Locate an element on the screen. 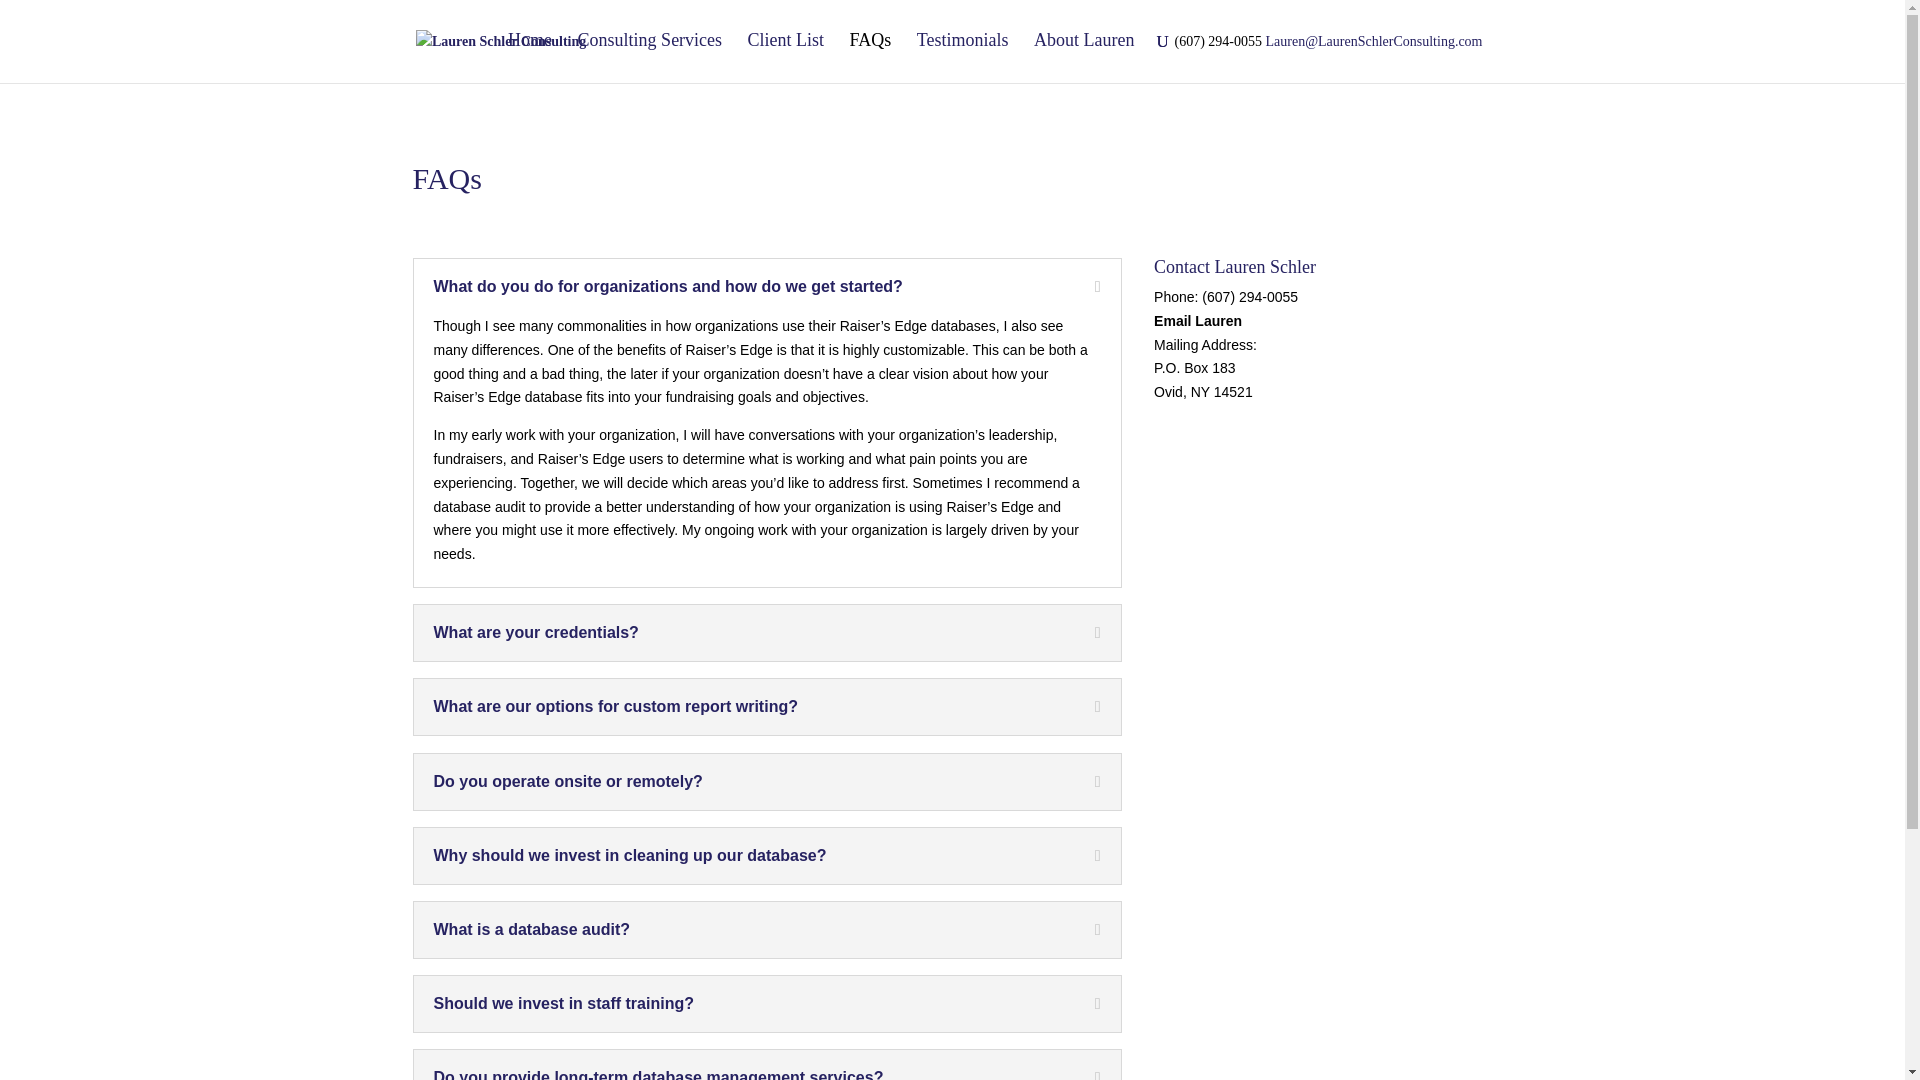 This screenshot has width=1920, height=1080. Home is located at coordinates (530, 56).